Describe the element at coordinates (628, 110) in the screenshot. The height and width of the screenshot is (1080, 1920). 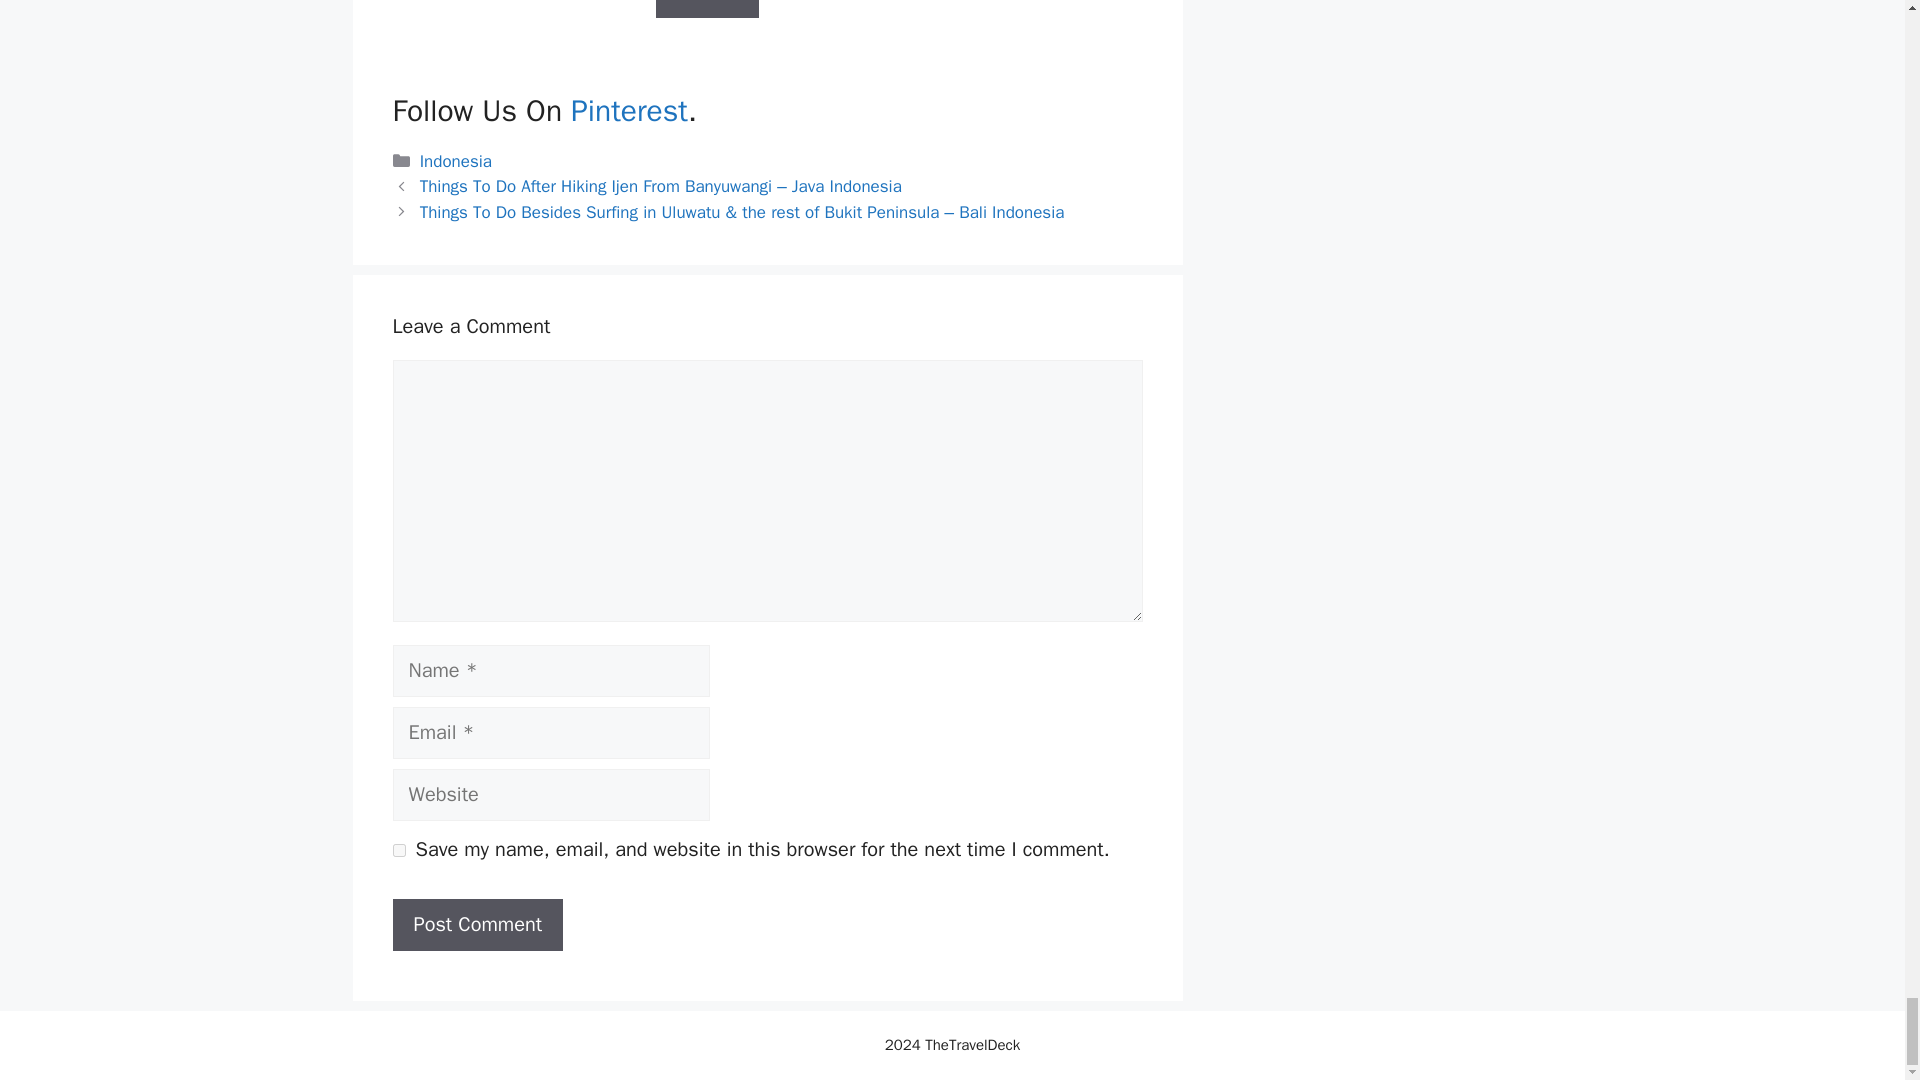
I see `Pinterest` at that location.